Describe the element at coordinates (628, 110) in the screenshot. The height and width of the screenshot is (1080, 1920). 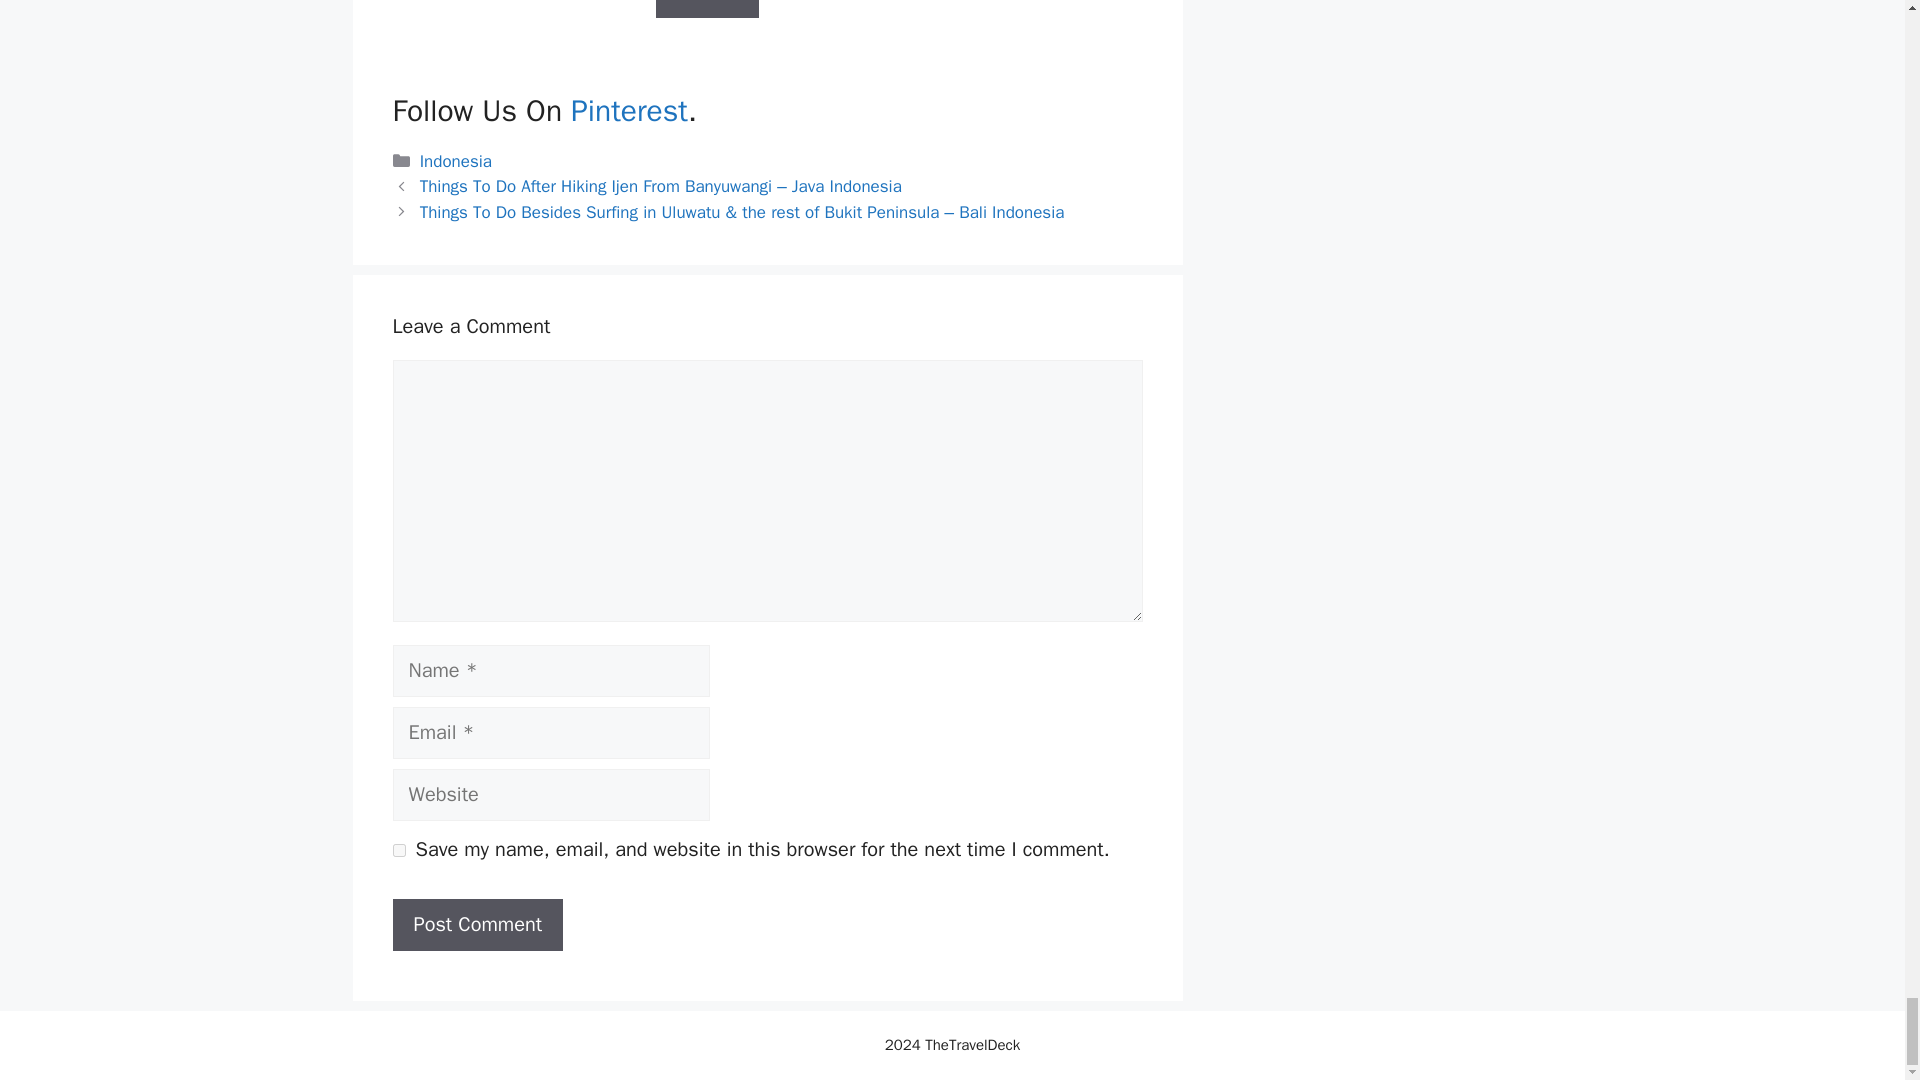
I see `Pinterest` at that location.